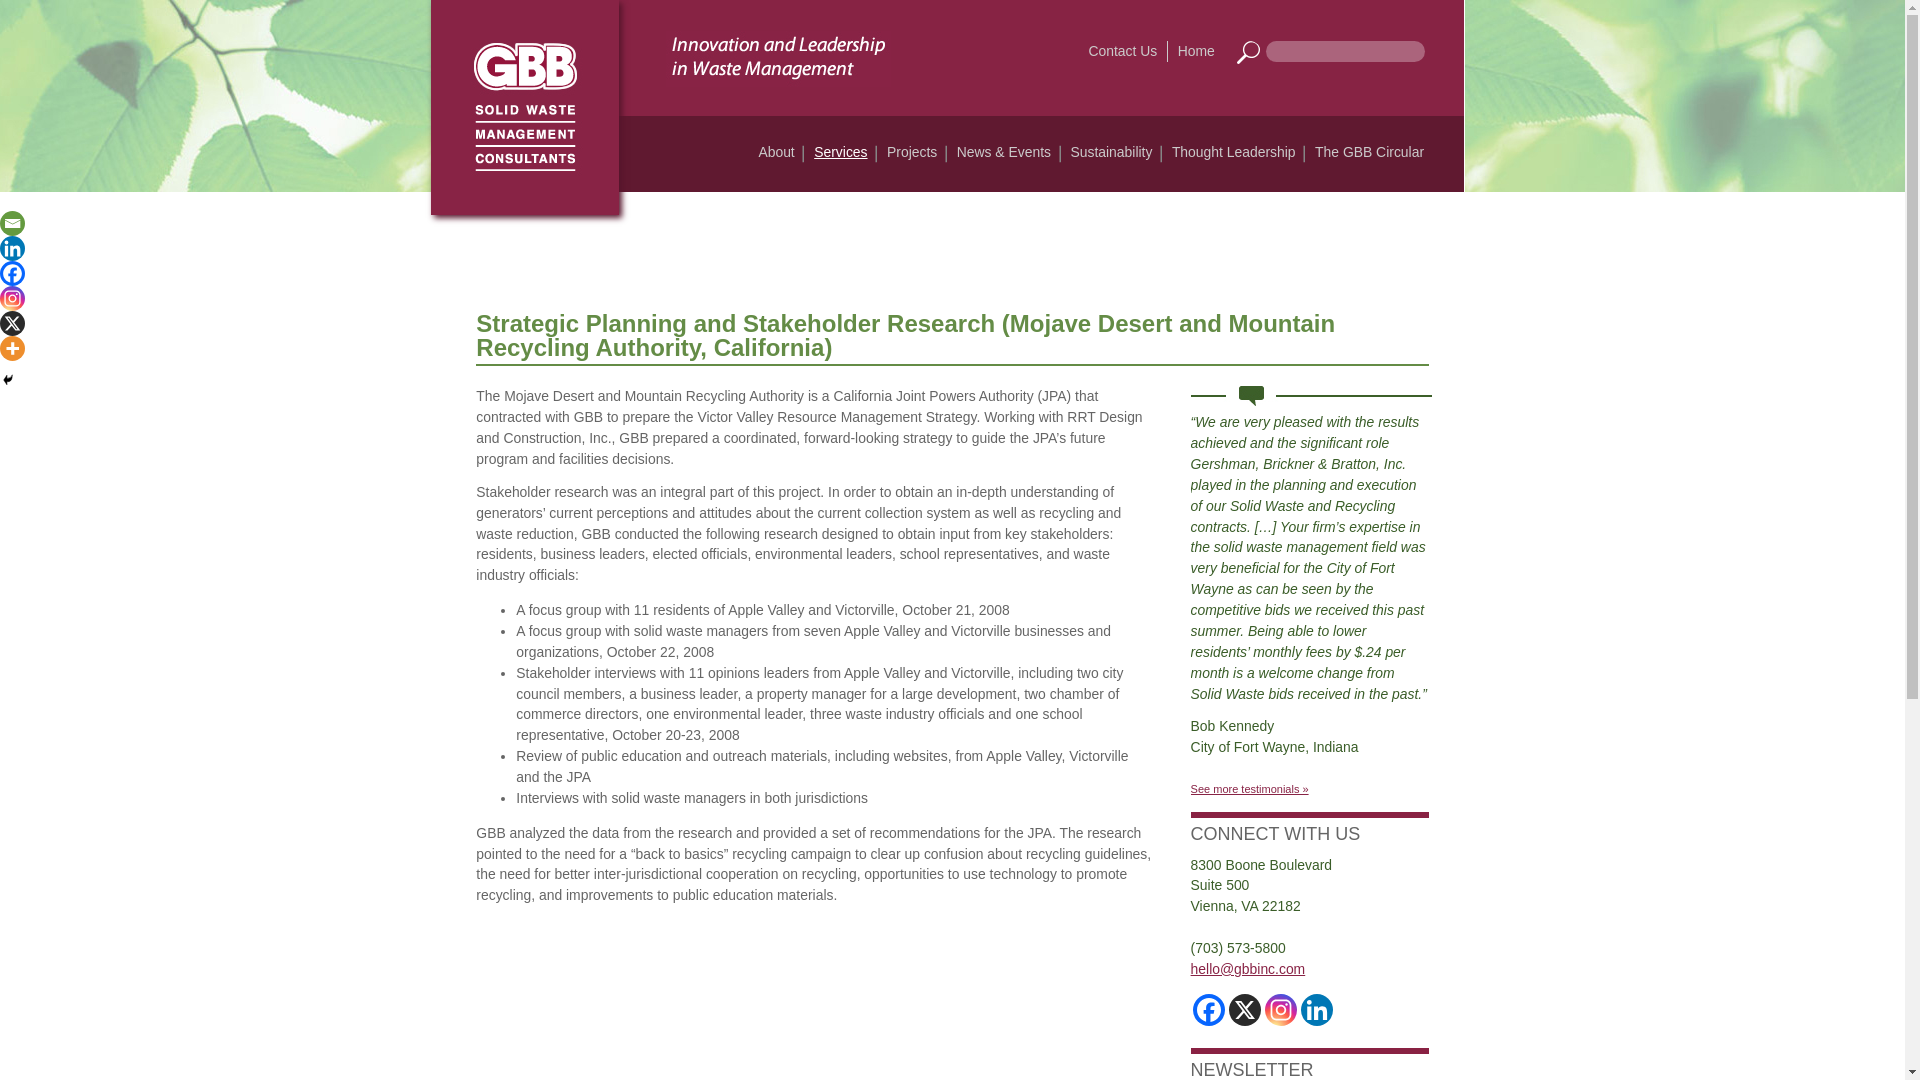 This screenshot has width=1920, height=1080. I want to click on Contact Us, so click(1123, 51).